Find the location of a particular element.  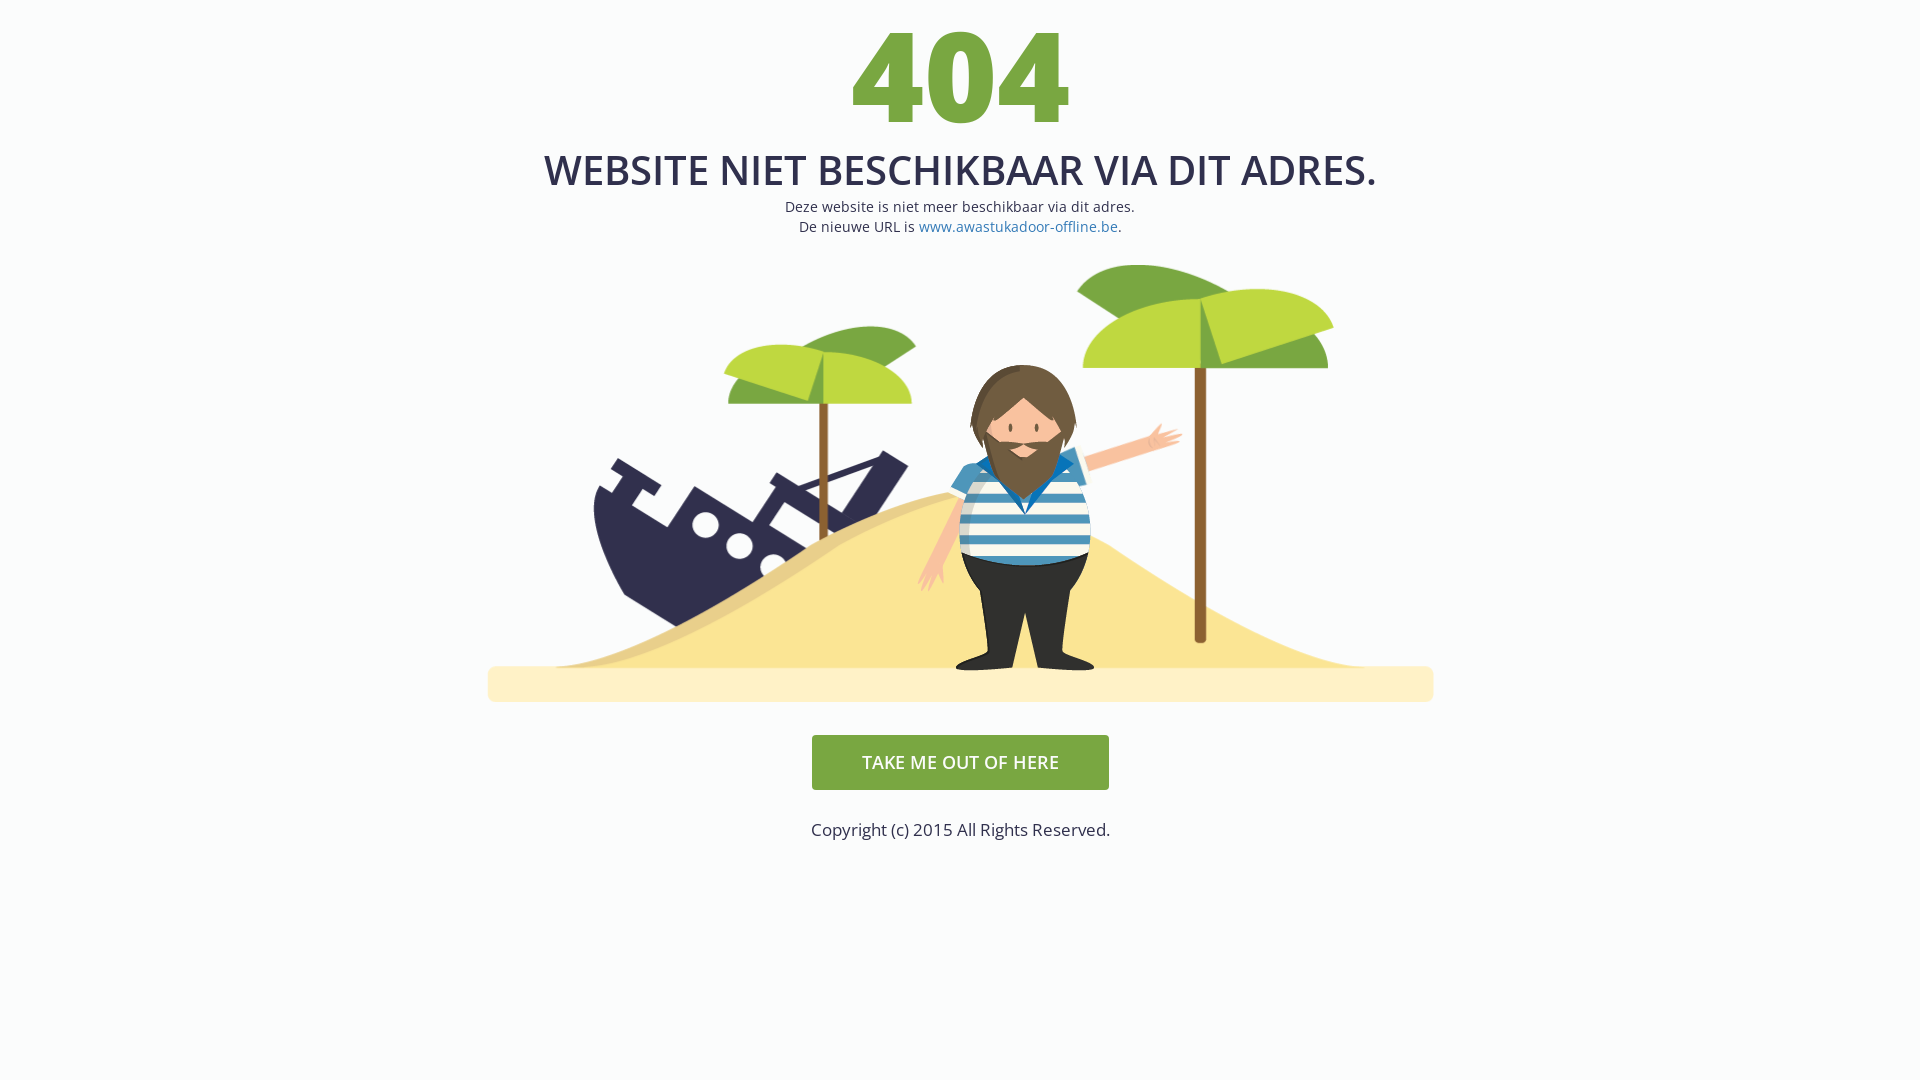

TAKE ME OUT OF HERE is located at coordinates (960, 760).